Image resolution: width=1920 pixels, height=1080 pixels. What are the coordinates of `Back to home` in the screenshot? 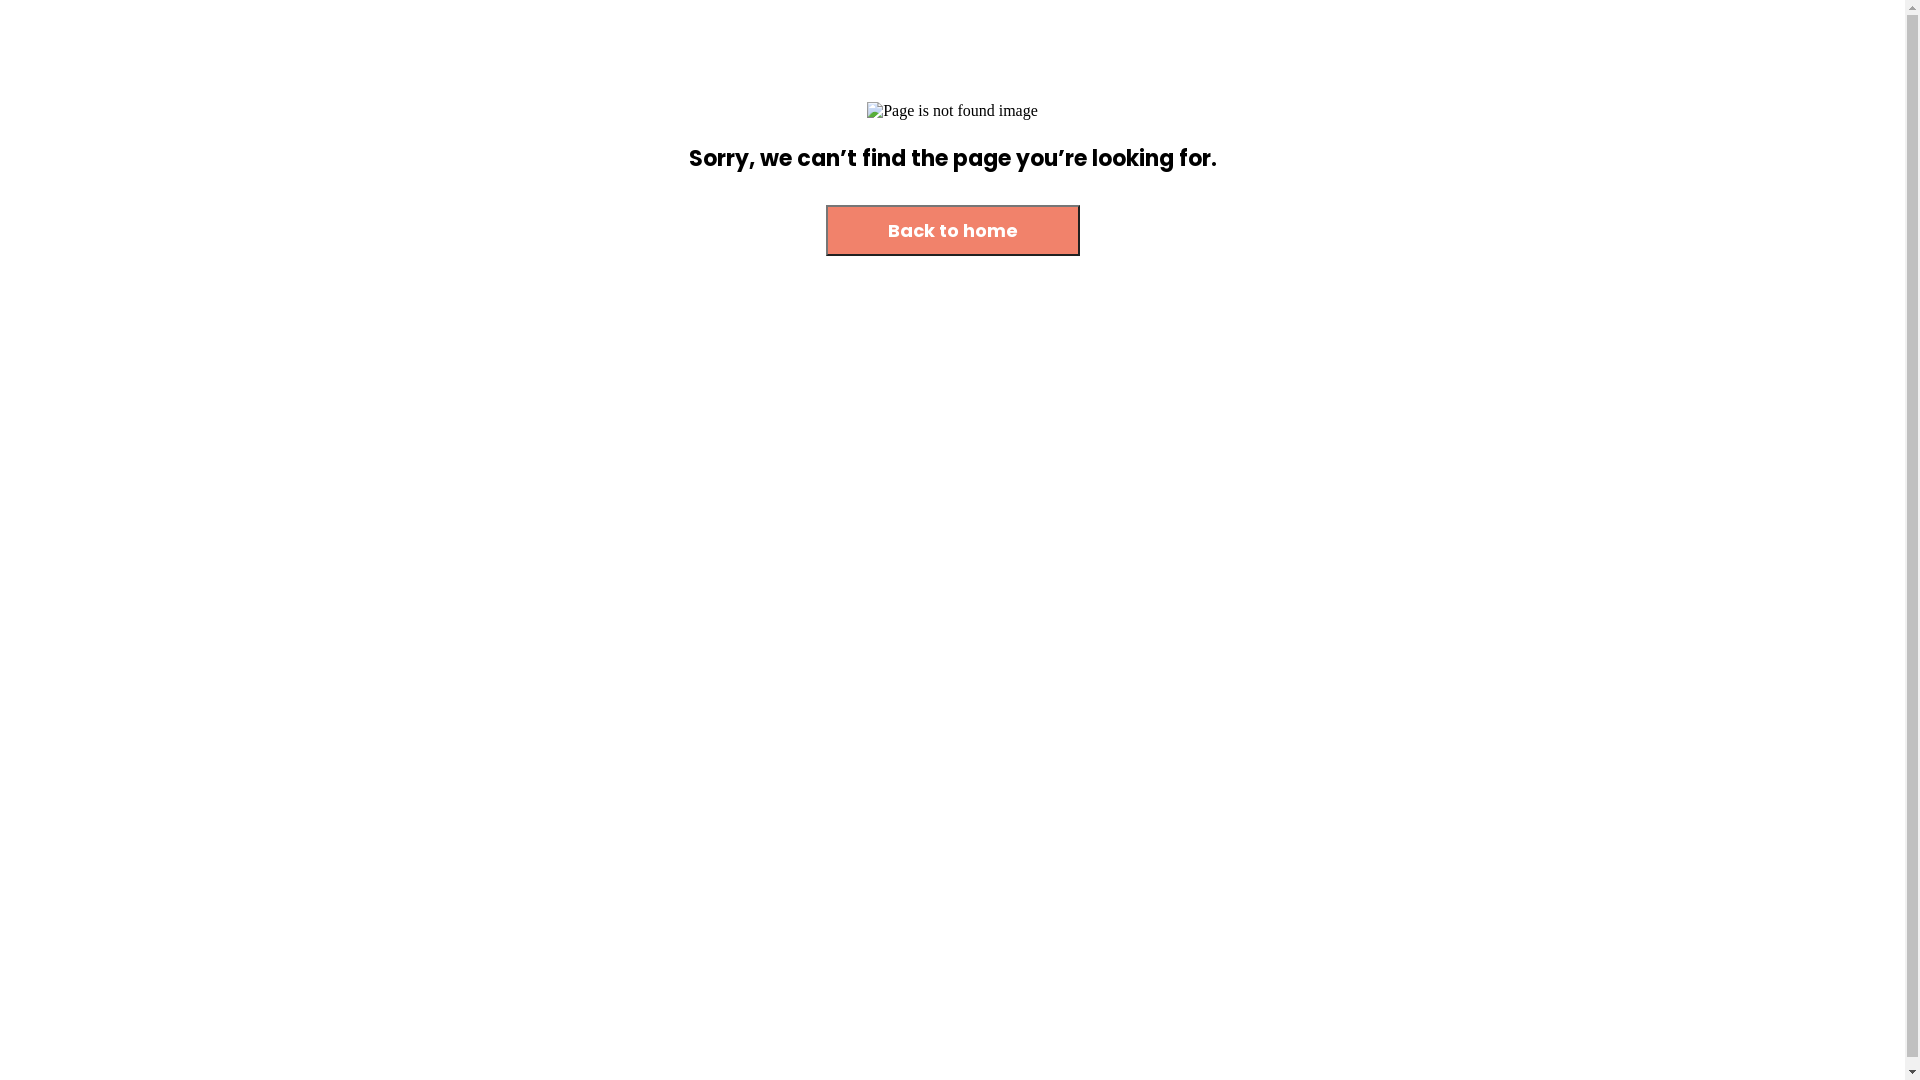 It's located at (953, 230).